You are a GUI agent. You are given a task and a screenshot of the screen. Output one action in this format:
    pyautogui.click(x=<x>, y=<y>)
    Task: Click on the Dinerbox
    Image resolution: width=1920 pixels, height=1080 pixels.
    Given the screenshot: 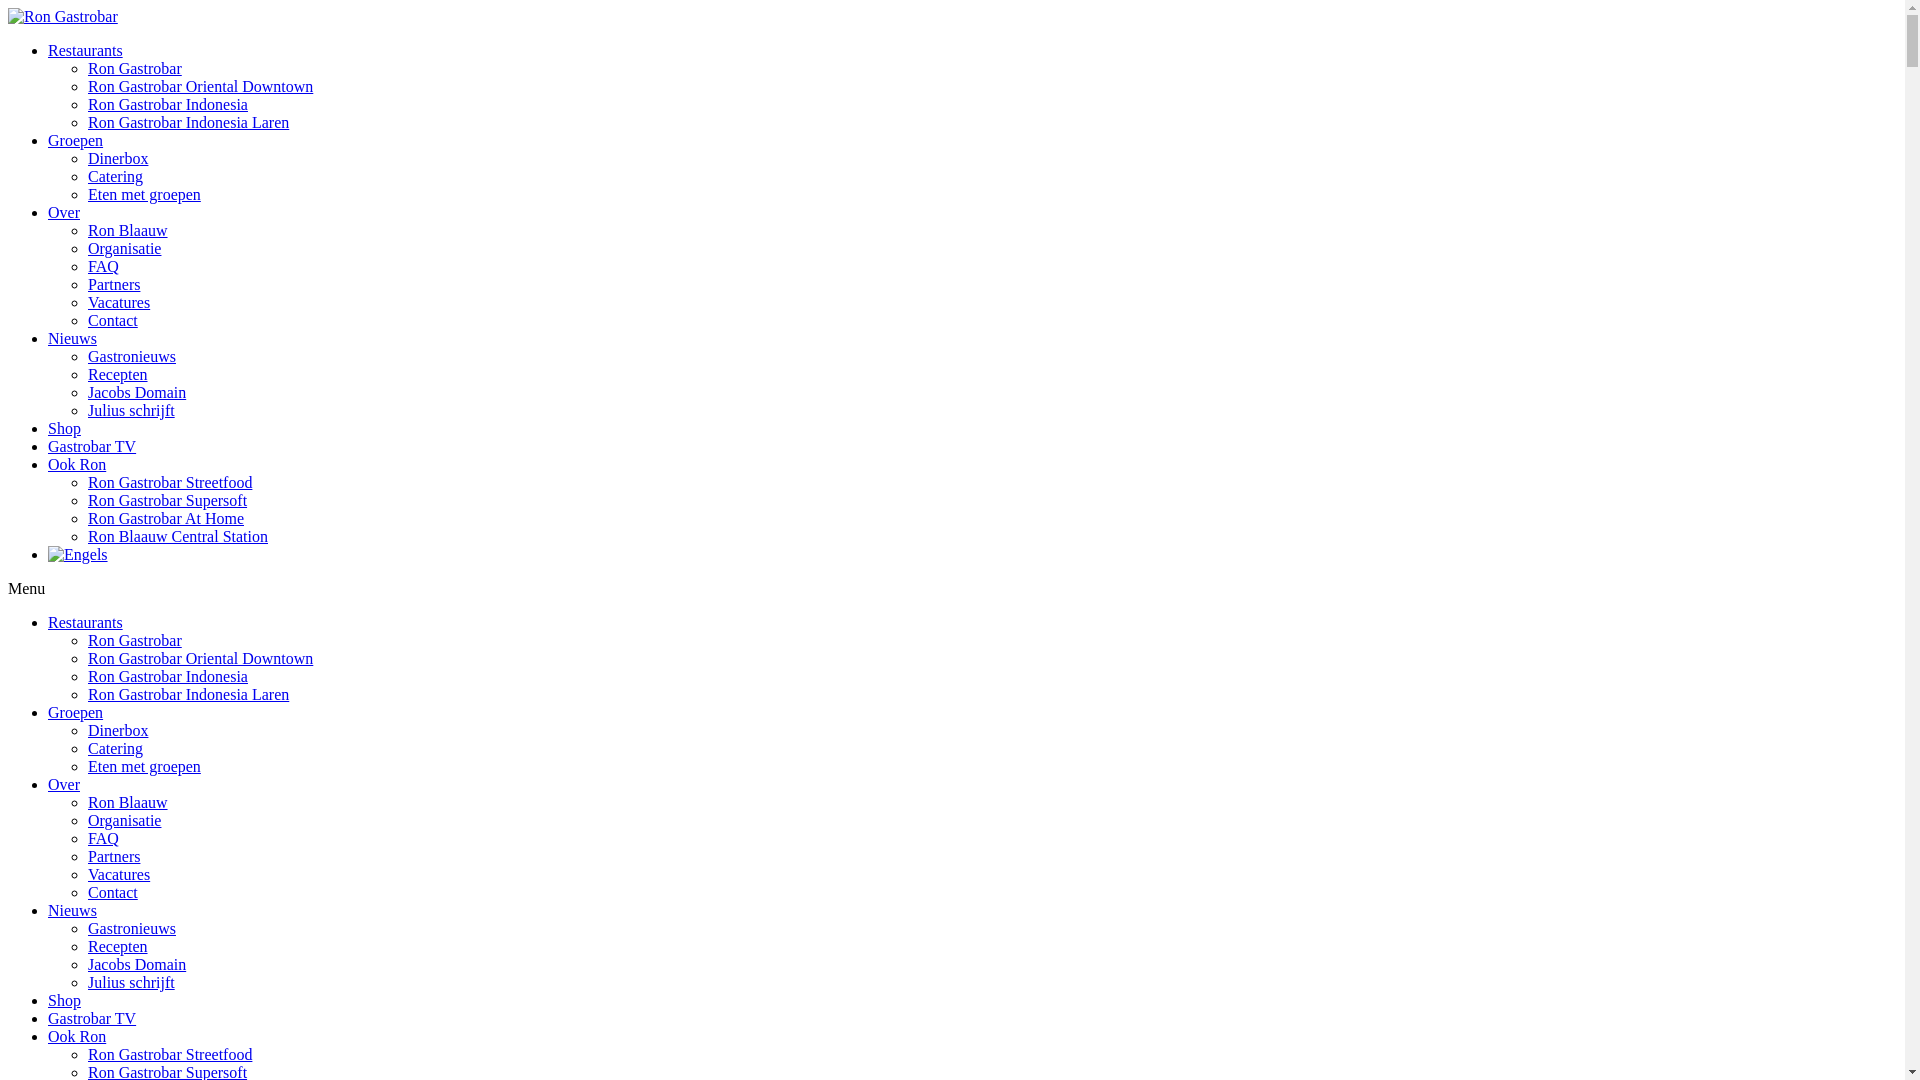 What is the action you would take?
    pyautogui.click(x=118, y=730)
    